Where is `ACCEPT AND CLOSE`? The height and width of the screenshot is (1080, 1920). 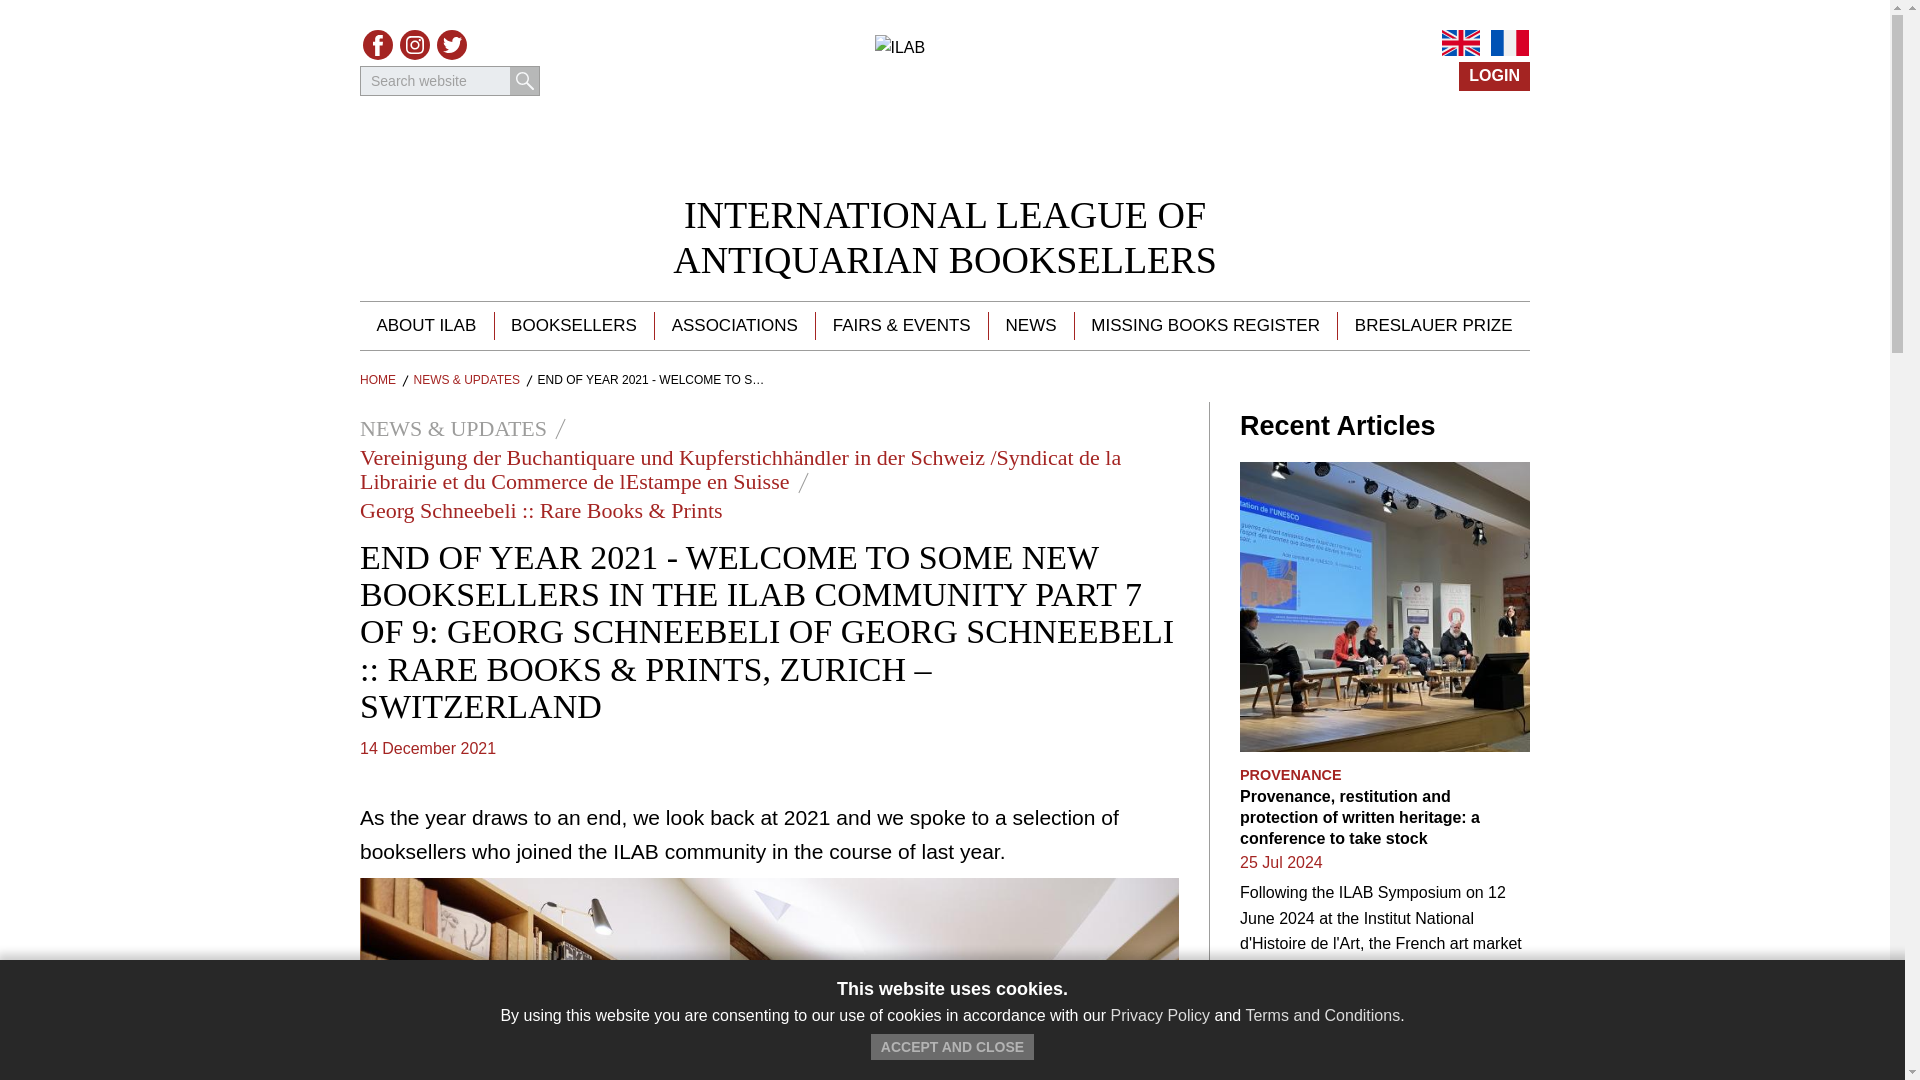
ACCEPT AND CLOSE is located at coordinates (1322, 1014).